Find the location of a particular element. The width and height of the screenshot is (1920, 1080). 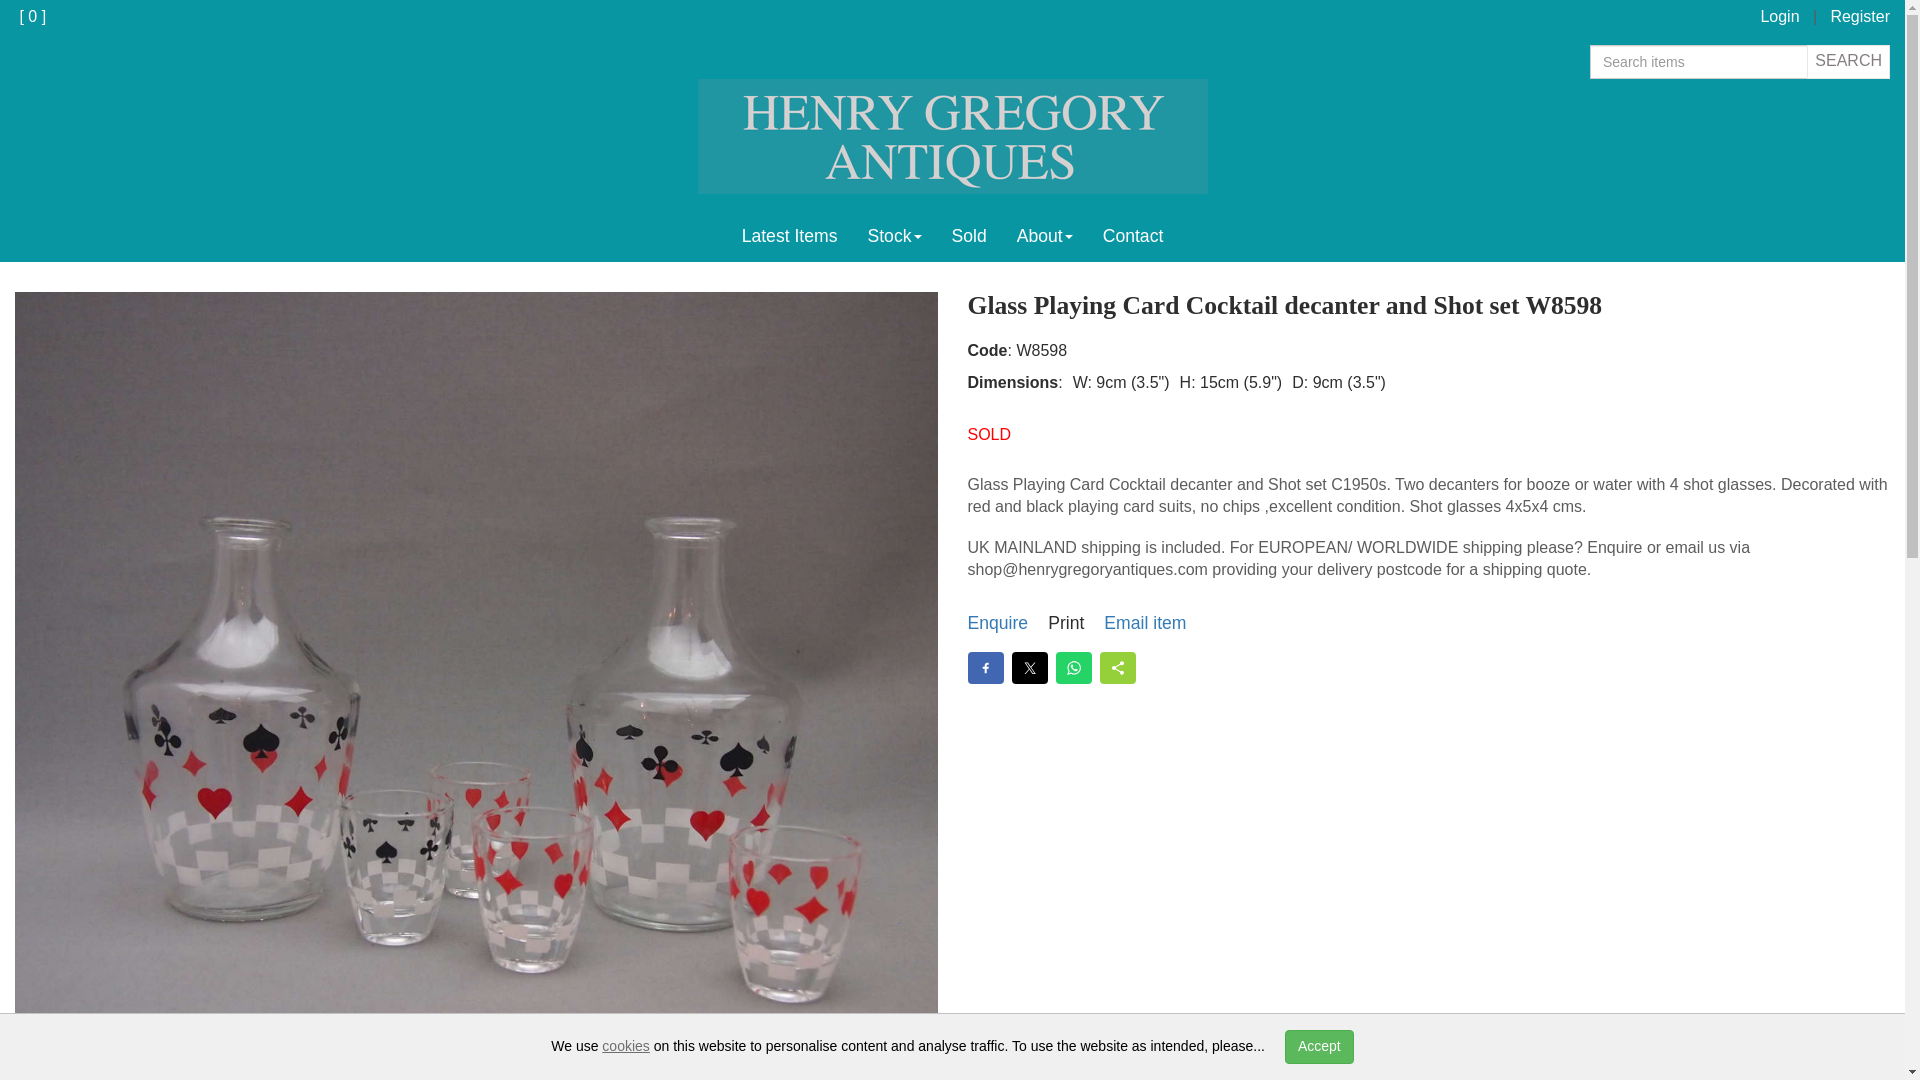

Contact is located at coordinates (1133, 236).